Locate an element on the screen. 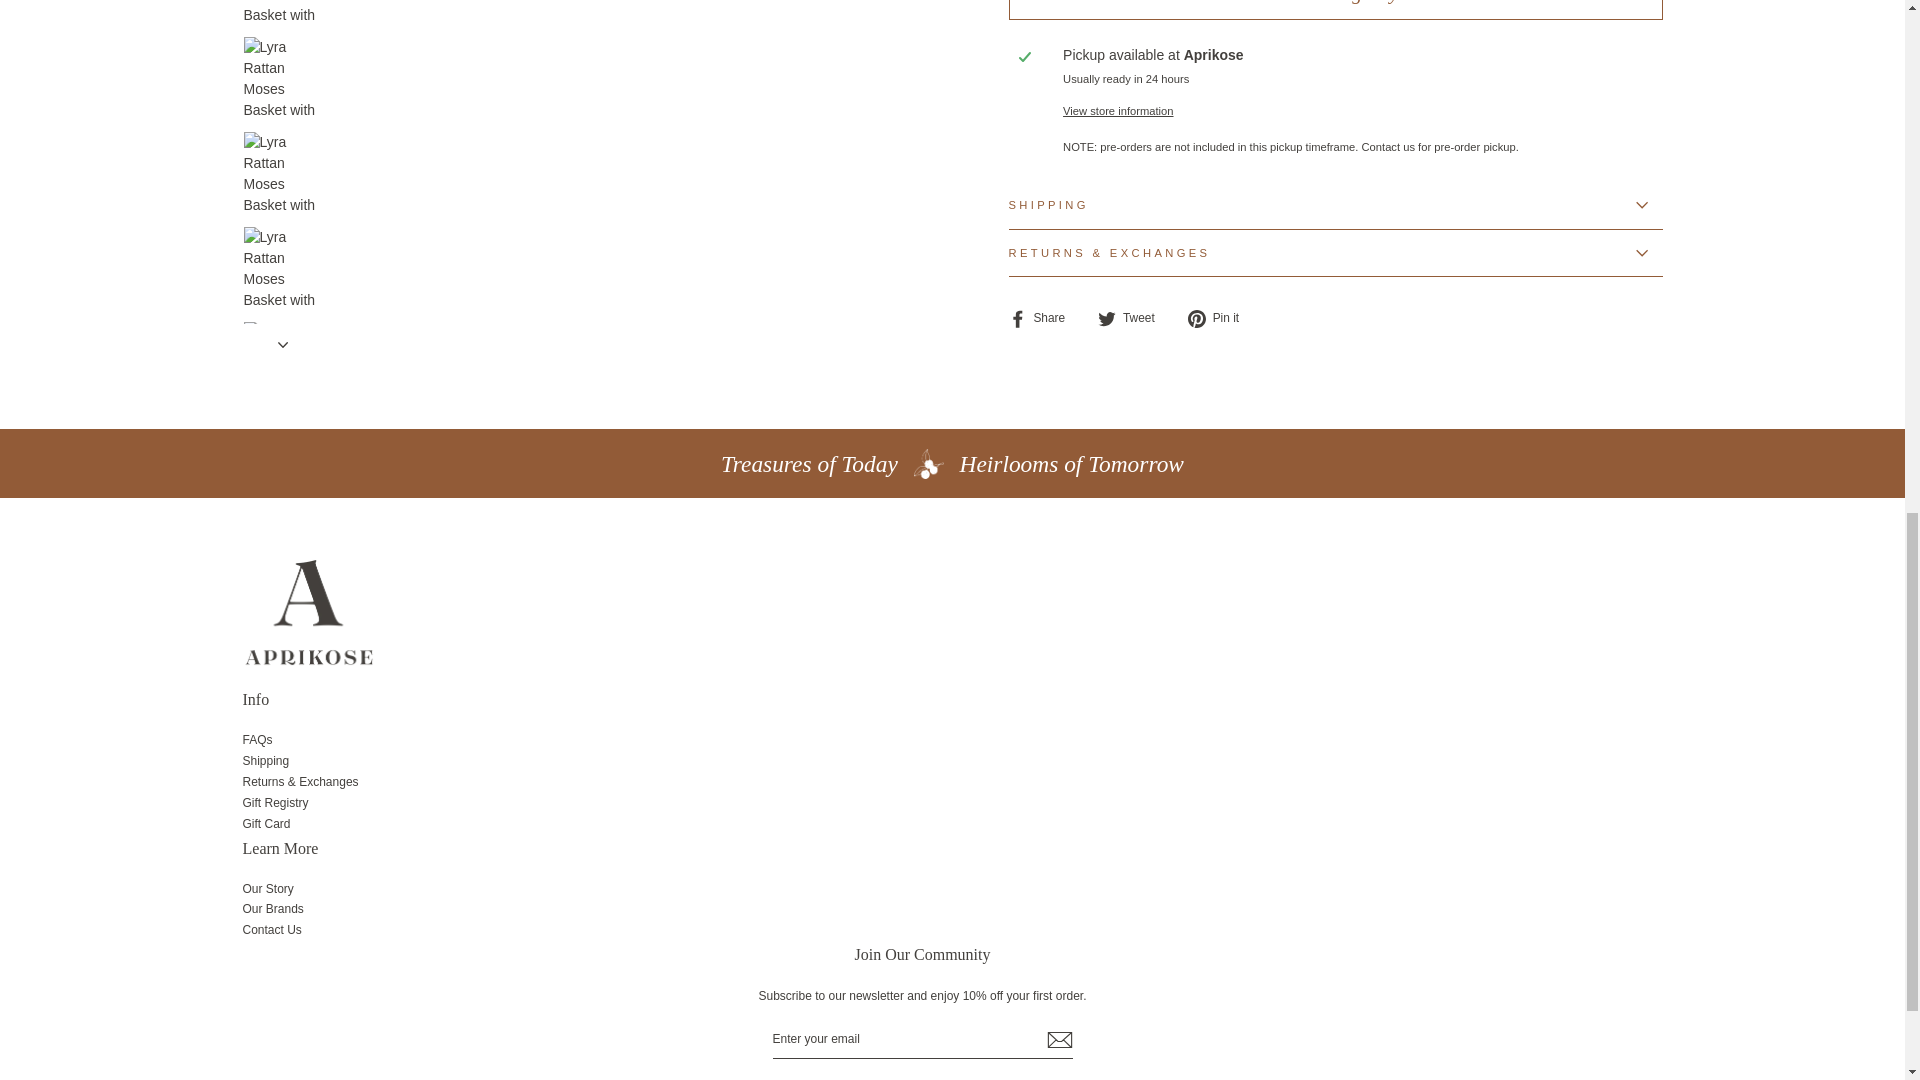 The image size is (1920, 1080). Add to Registry is located at coordinates (1335, 10).